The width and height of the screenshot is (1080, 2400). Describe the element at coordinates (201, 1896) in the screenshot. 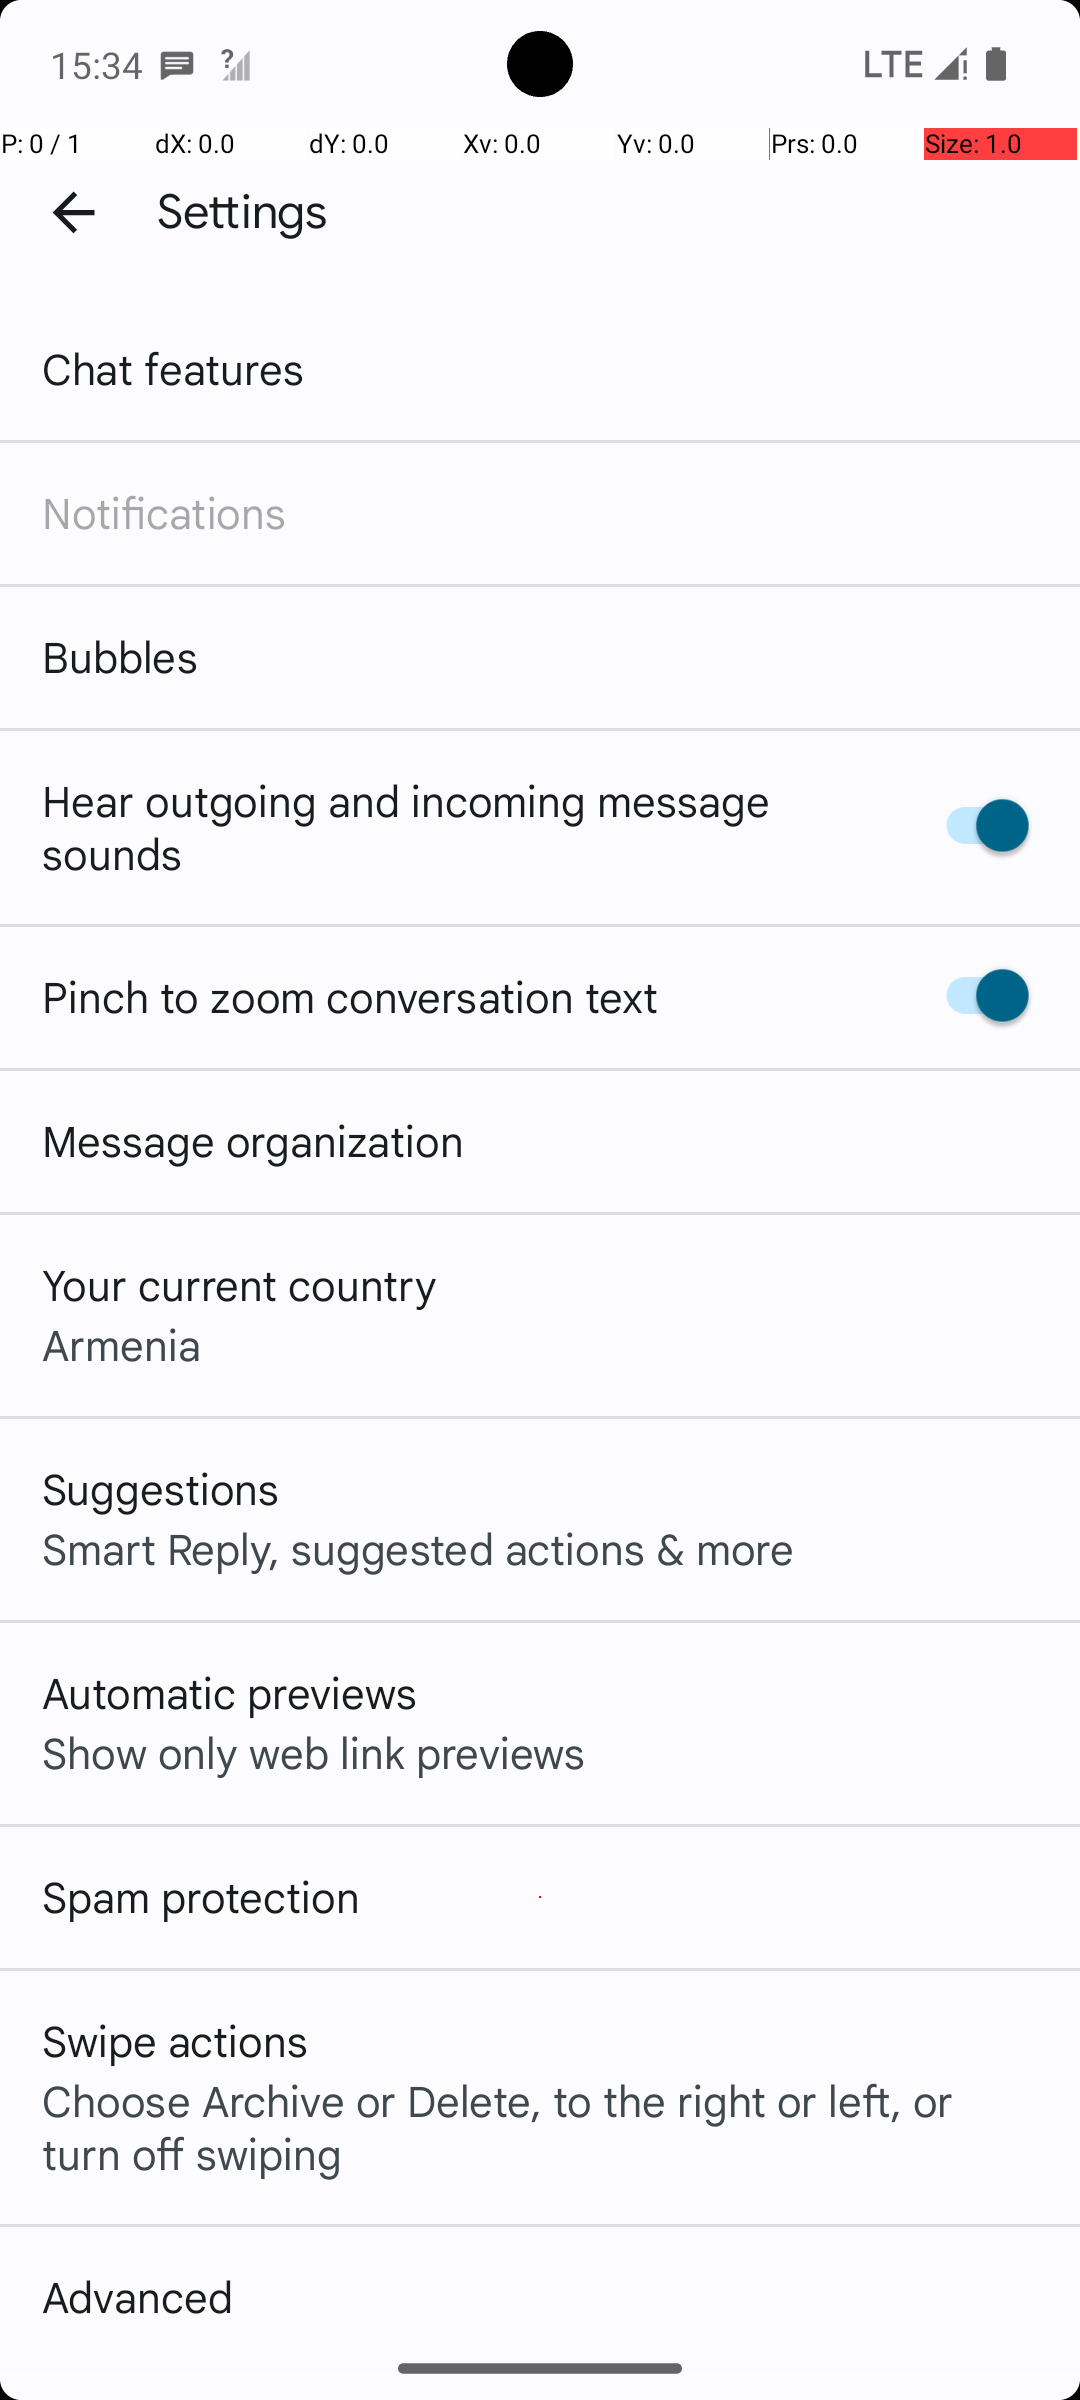

I see `Spam protection` at that location.